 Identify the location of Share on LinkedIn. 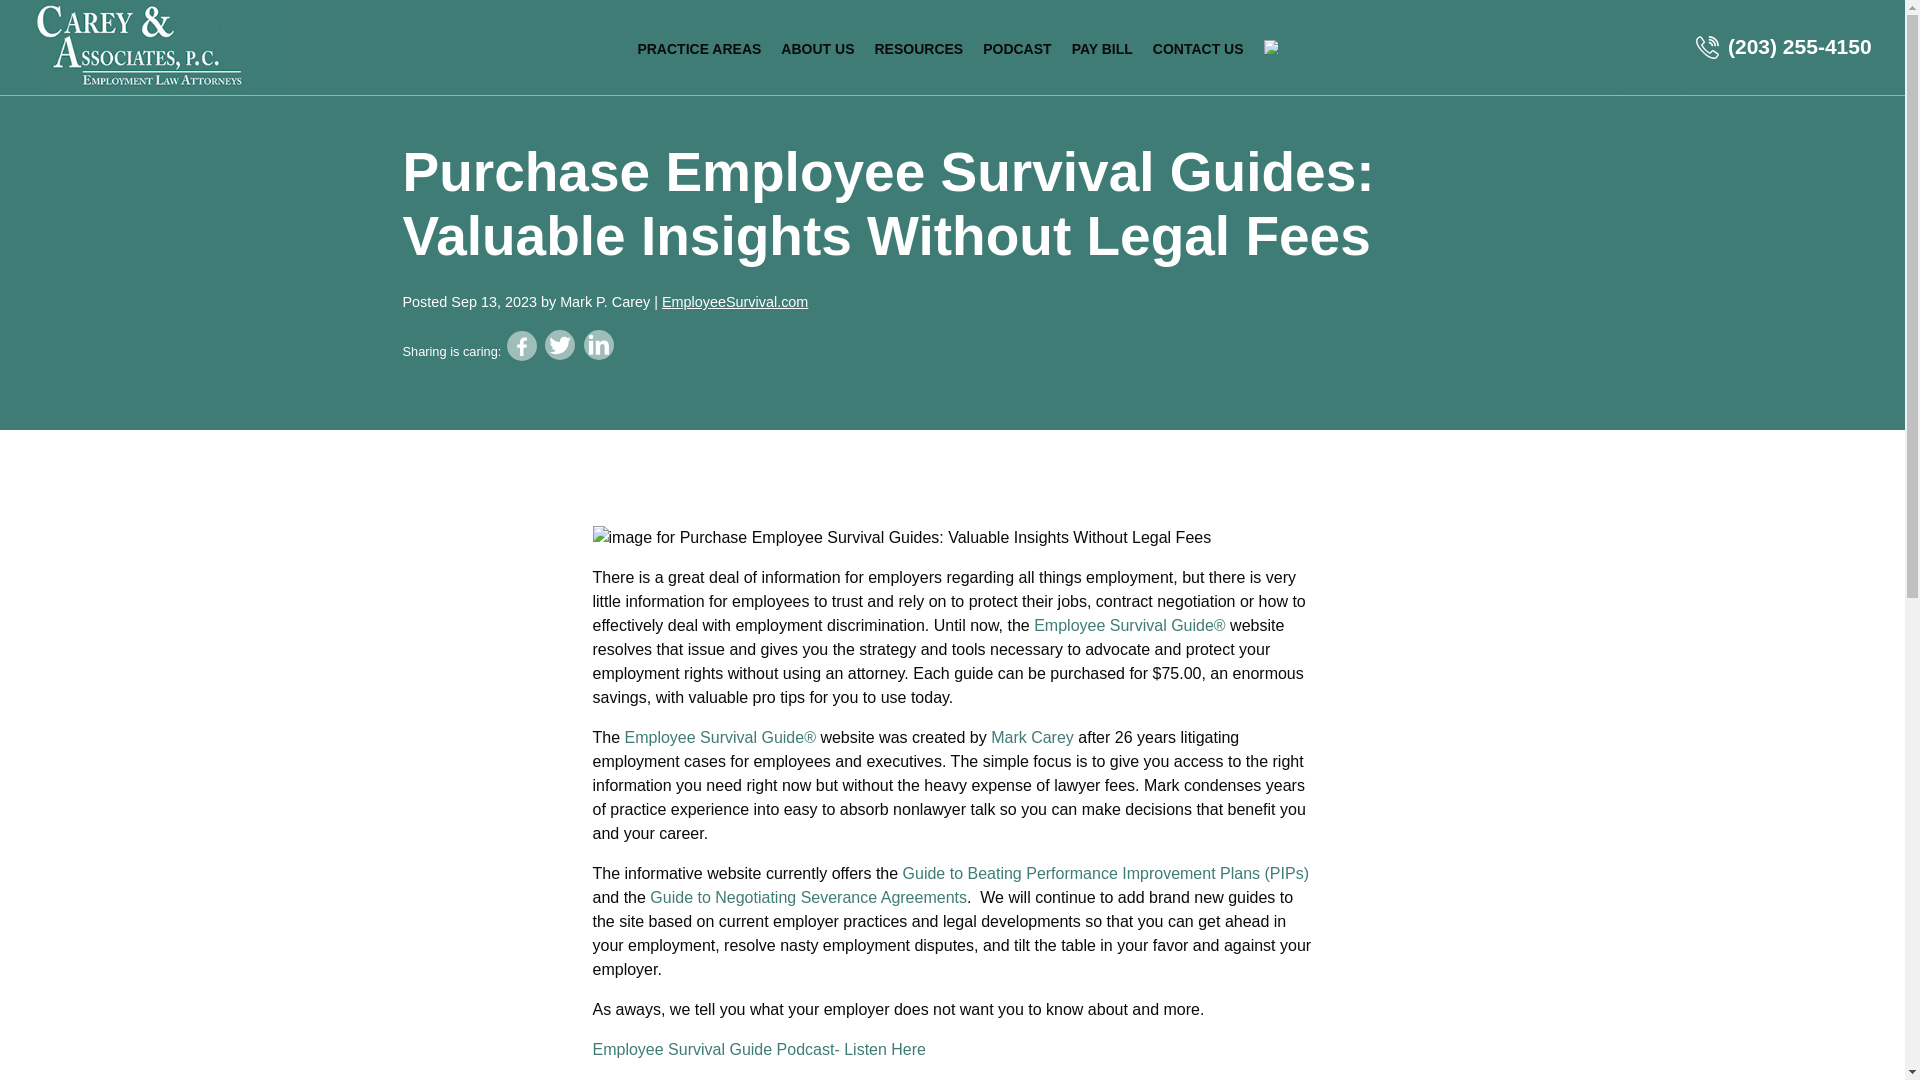
(598, 344).